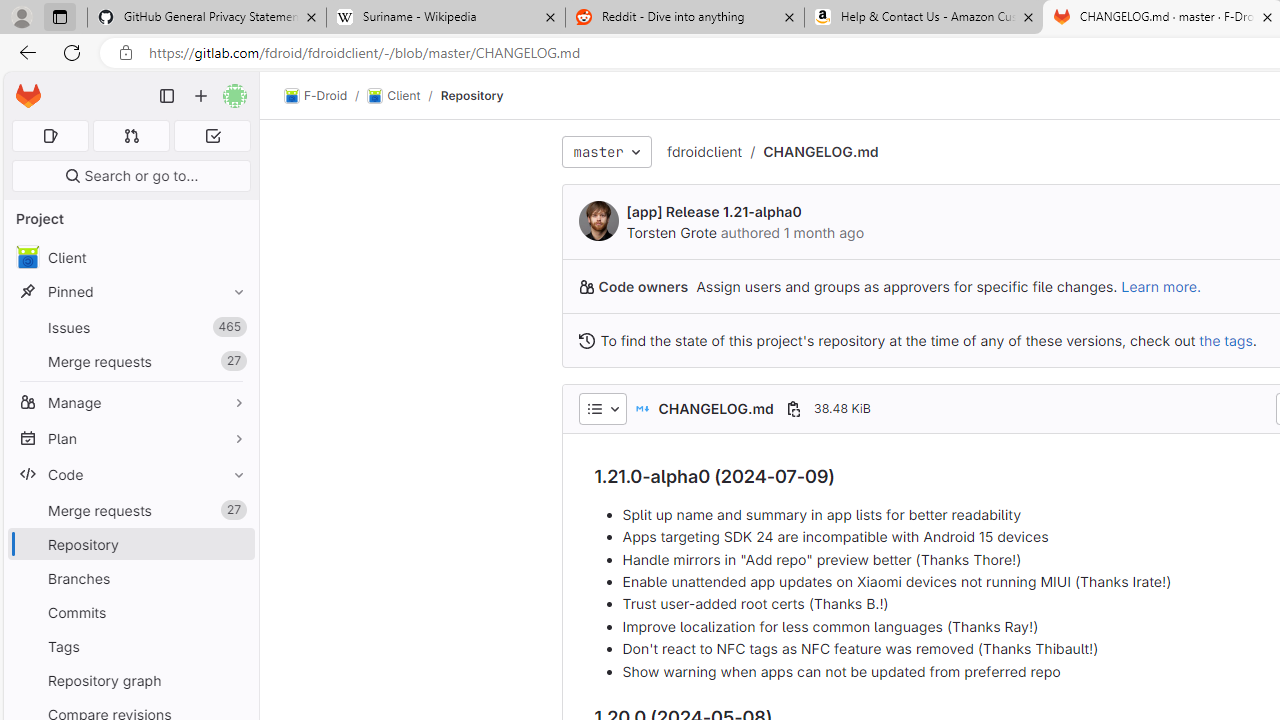  I want to click on Merge requests27, so click(130, 510).